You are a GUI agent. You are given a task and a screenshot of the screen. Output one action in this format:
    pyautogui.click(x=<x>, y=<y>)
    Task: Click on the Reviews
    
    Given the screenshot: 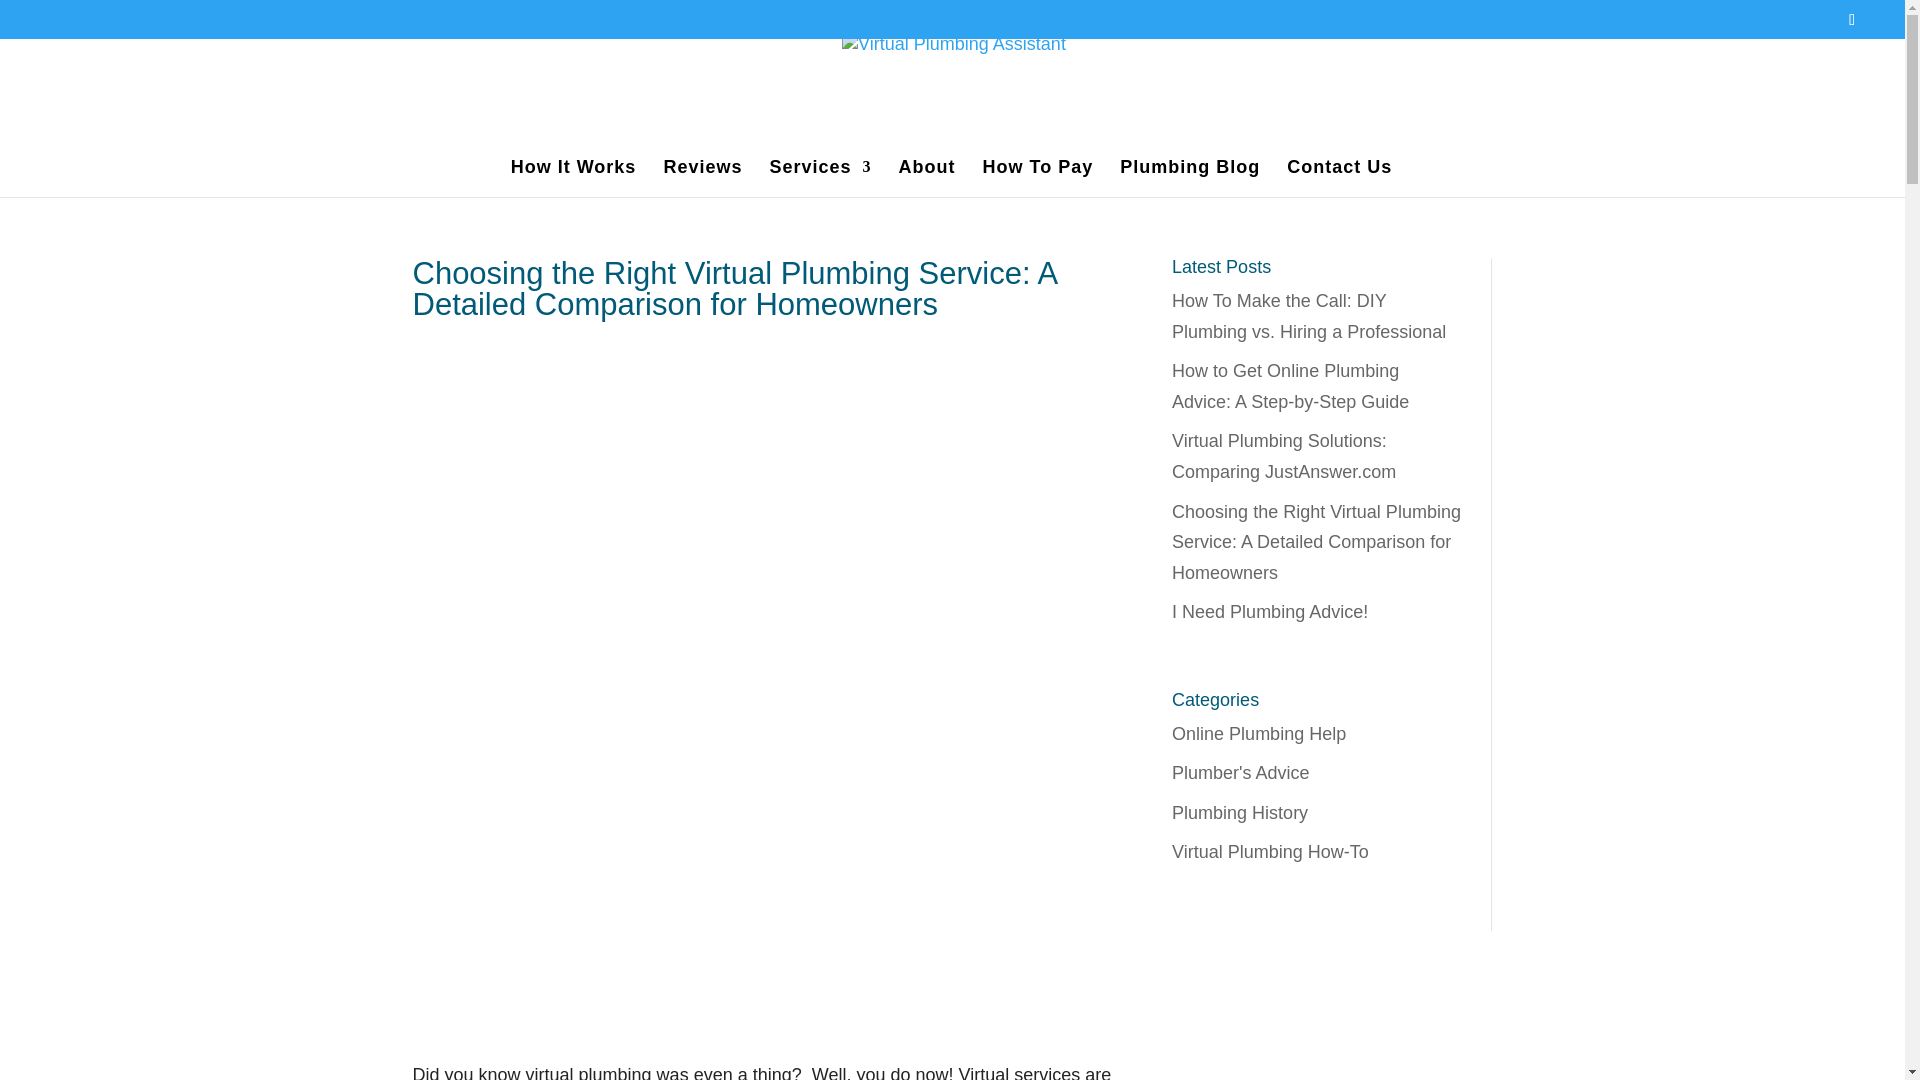 What is the action you would take?
    pyautogui.click(x=702, y=178)
    